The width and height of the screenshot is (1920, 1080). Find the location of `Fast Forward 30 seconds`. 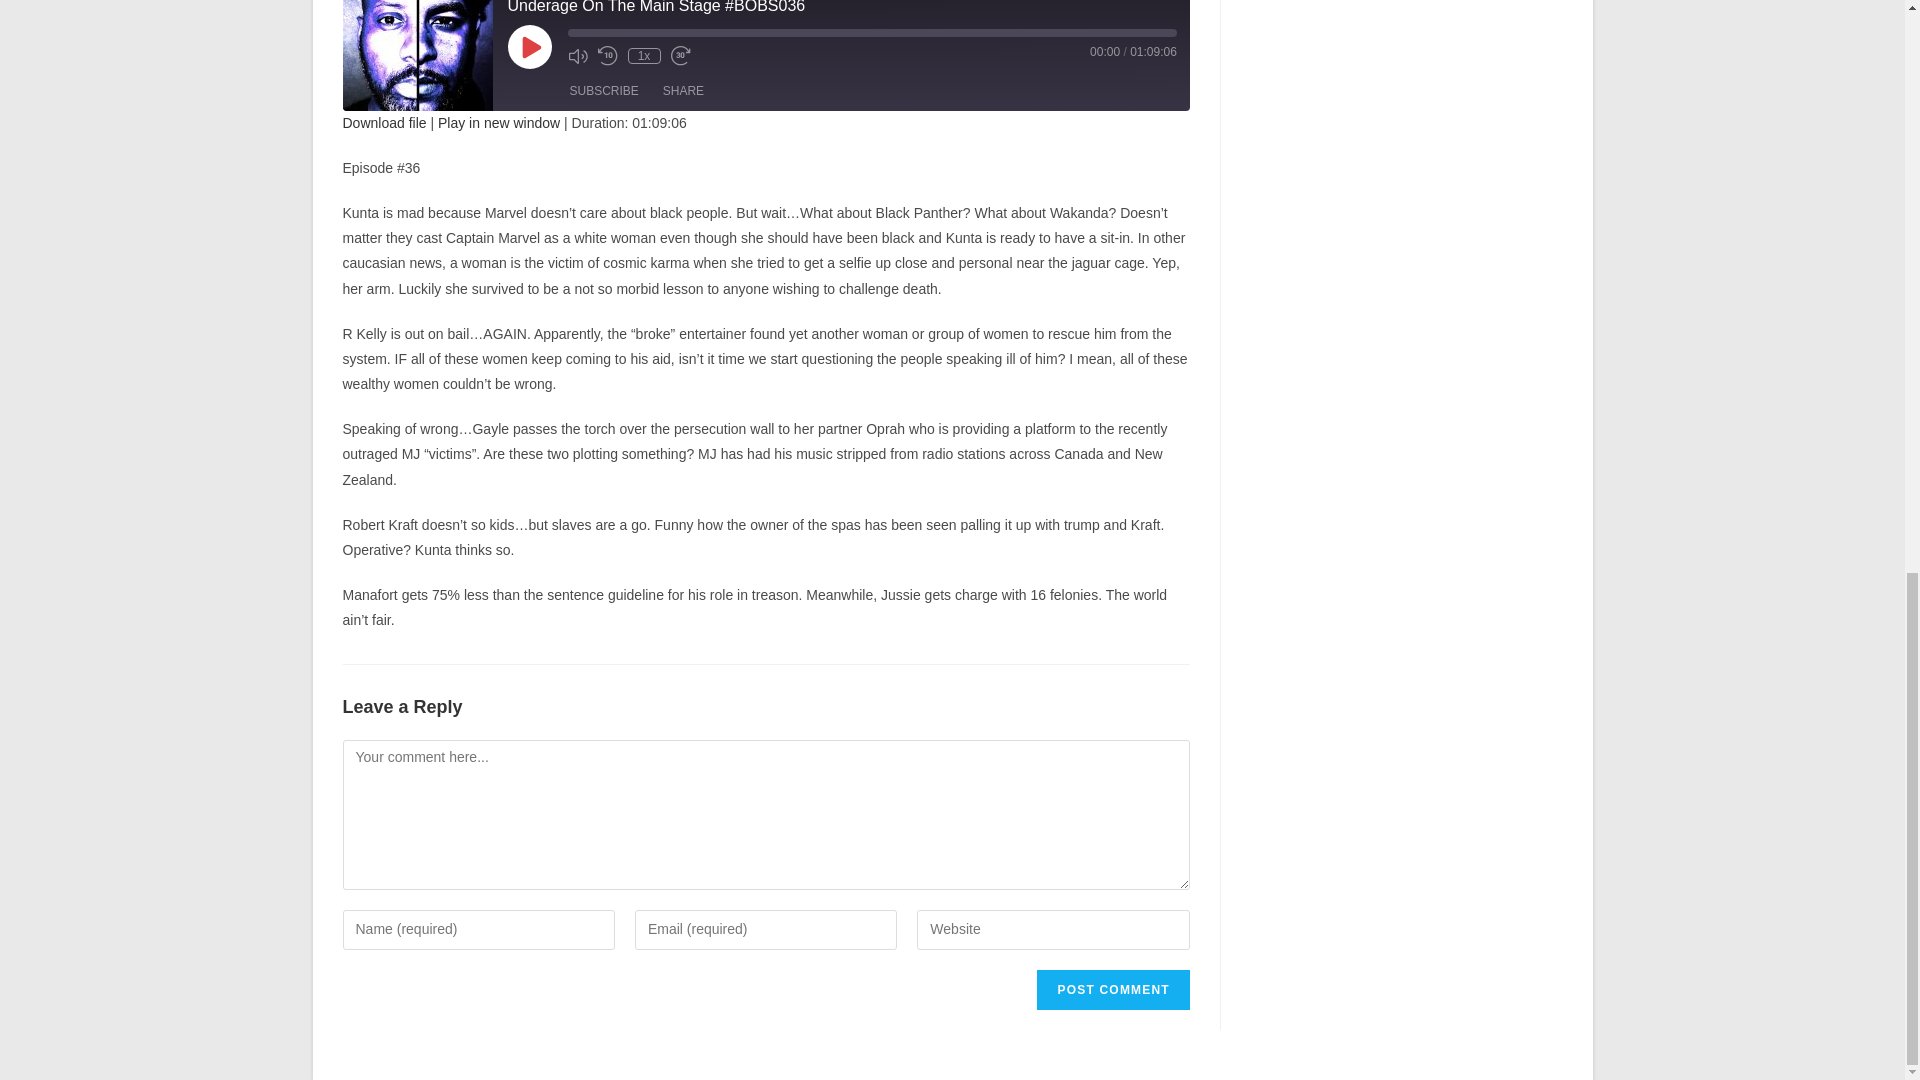

Fast Forward 30 seconds is located at coordinates (680, 56).